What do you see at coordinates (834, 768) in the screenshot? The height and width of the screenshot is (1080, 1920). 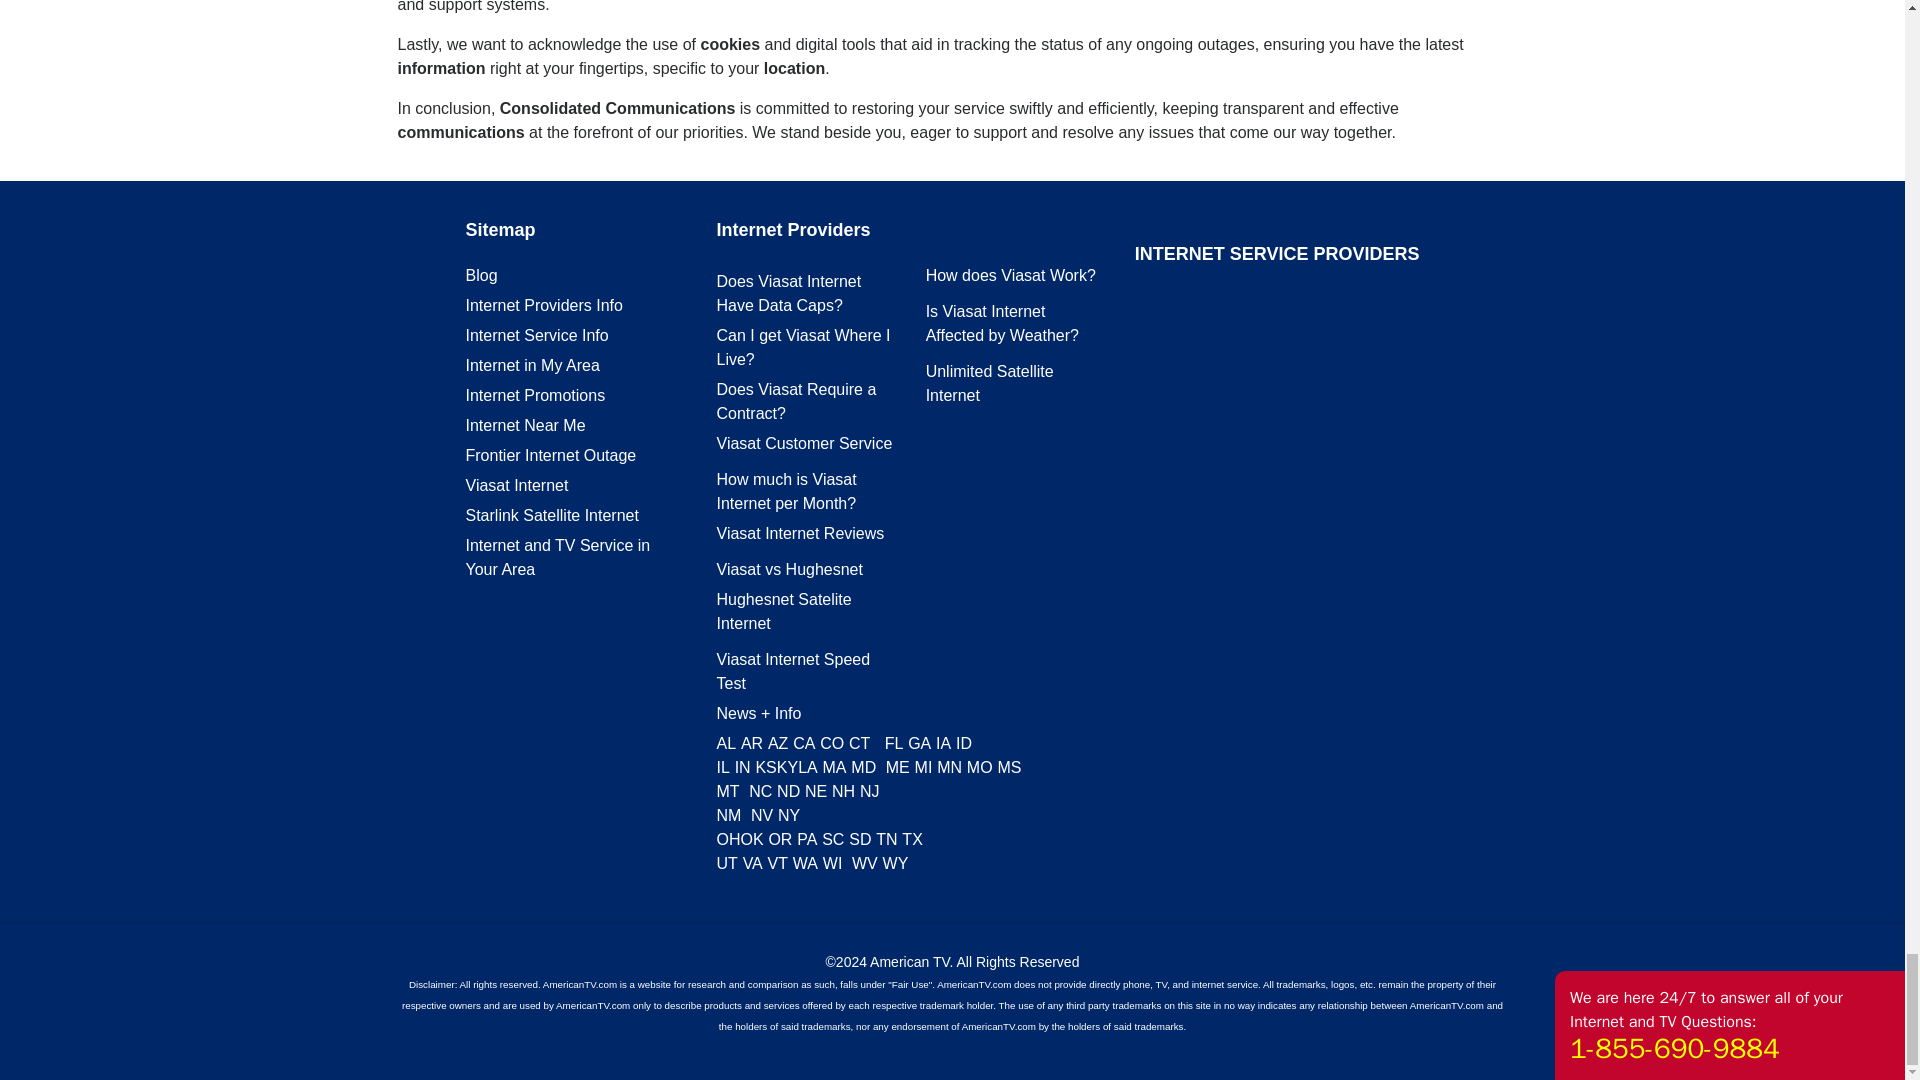 I see `Massachusetts` at bounding box center [834, 768].